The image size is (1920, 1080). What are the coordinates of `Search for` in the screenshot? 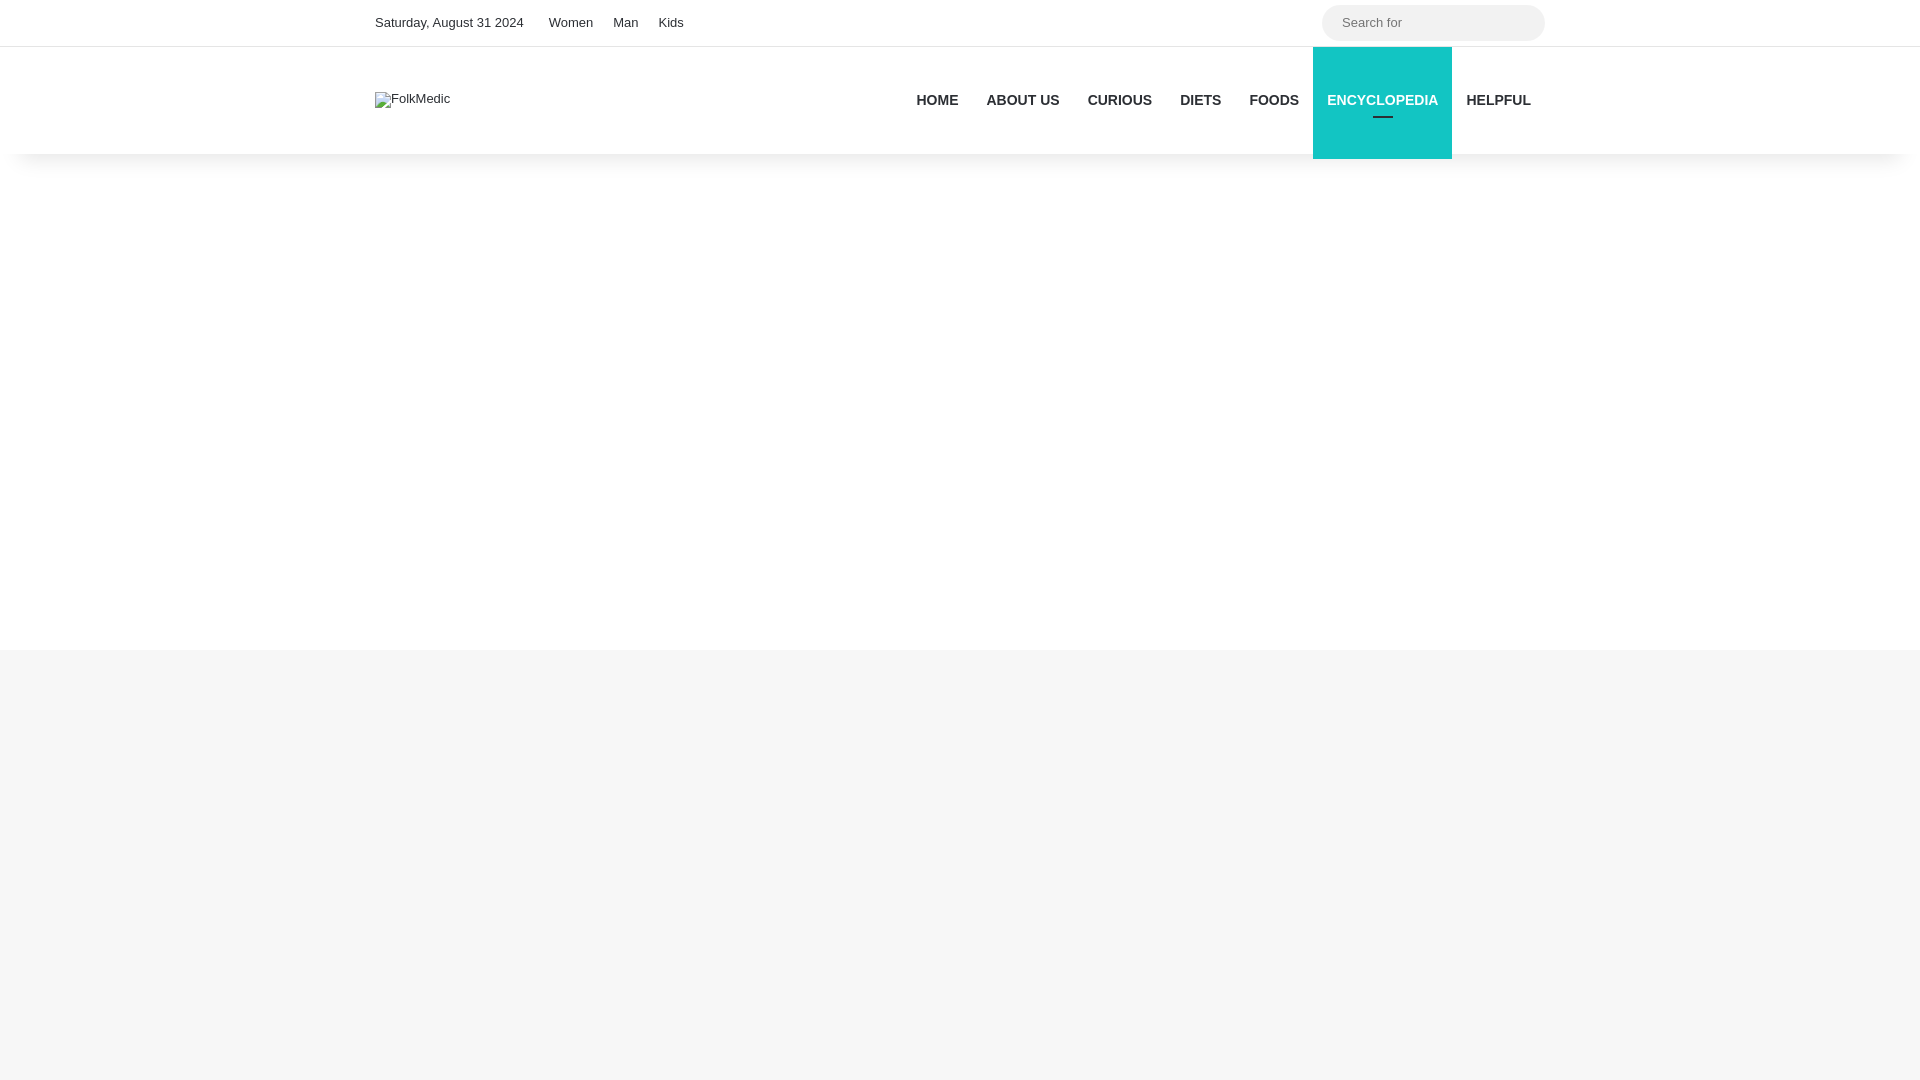 It's located at (1525, 23).